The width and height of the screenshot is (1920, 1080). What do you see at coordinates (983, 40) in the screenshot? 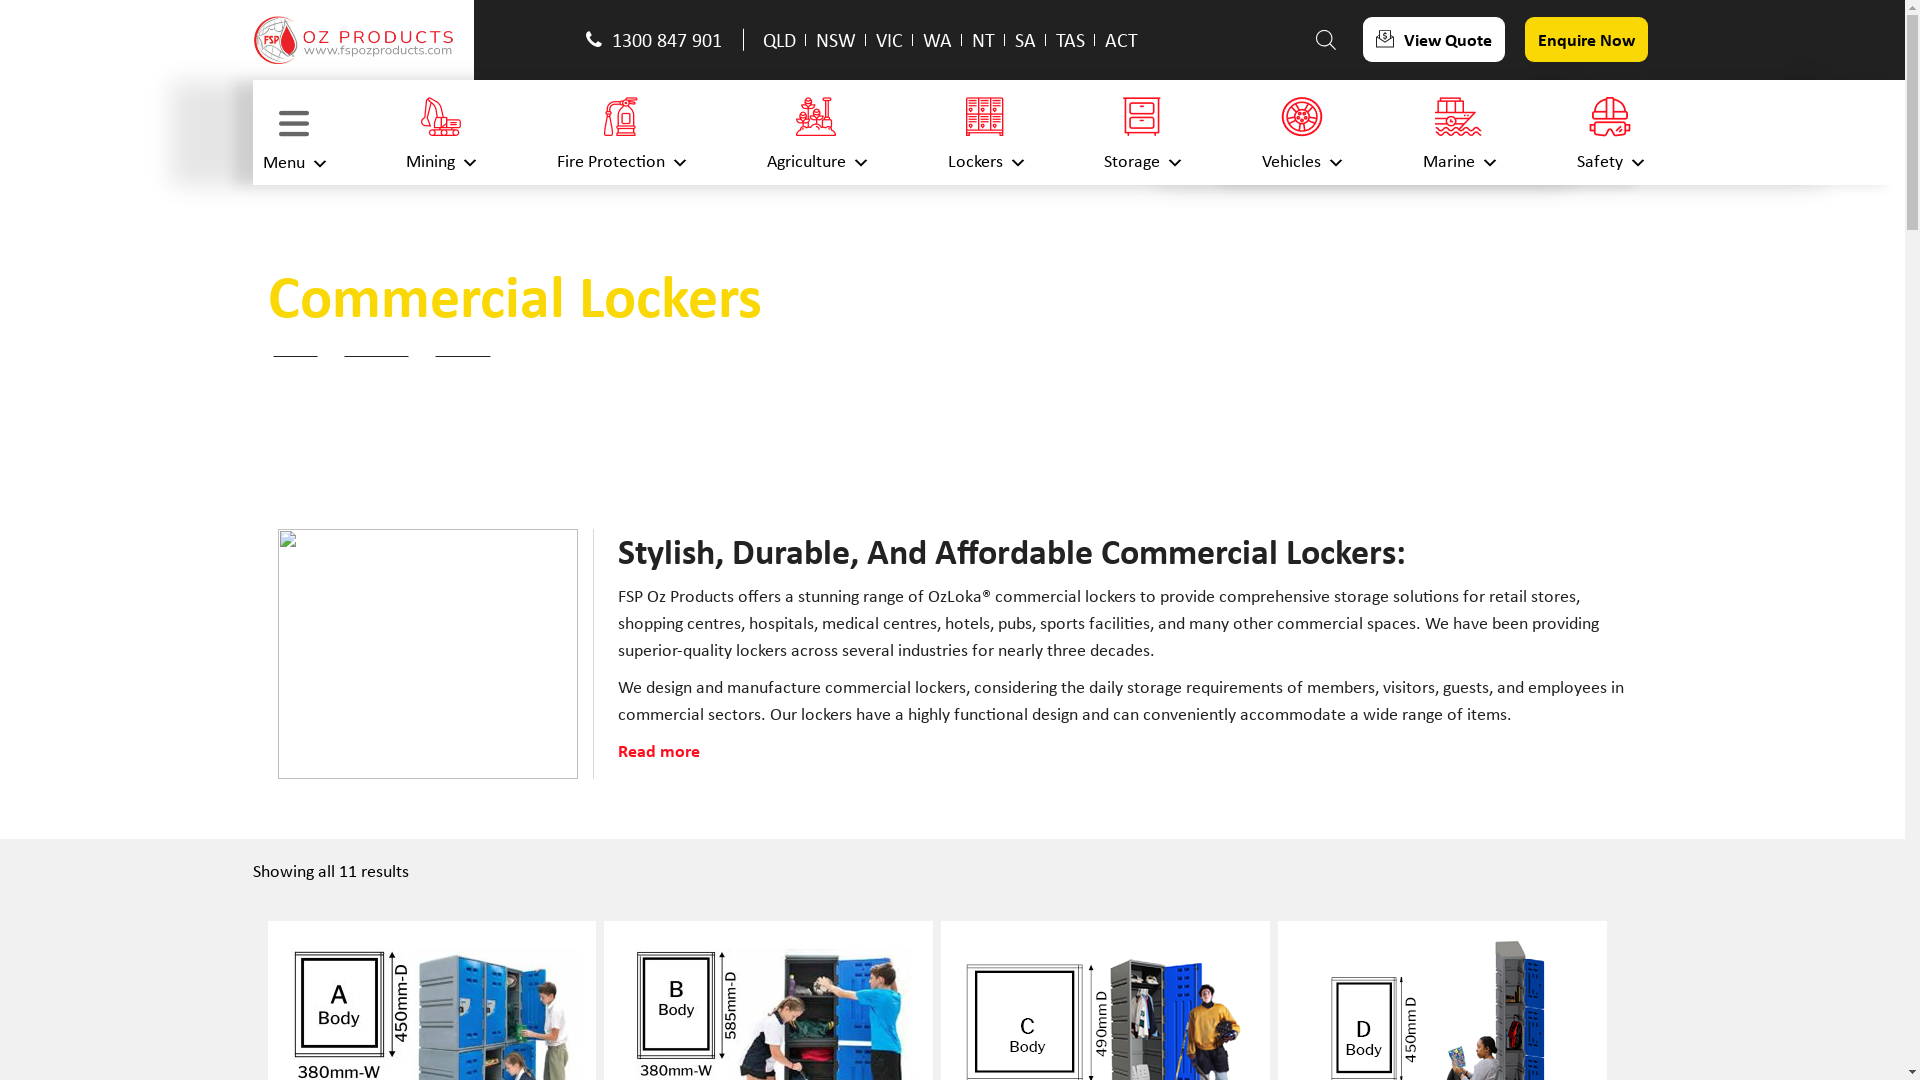
I see `NT` at bounding box center [983, 40].